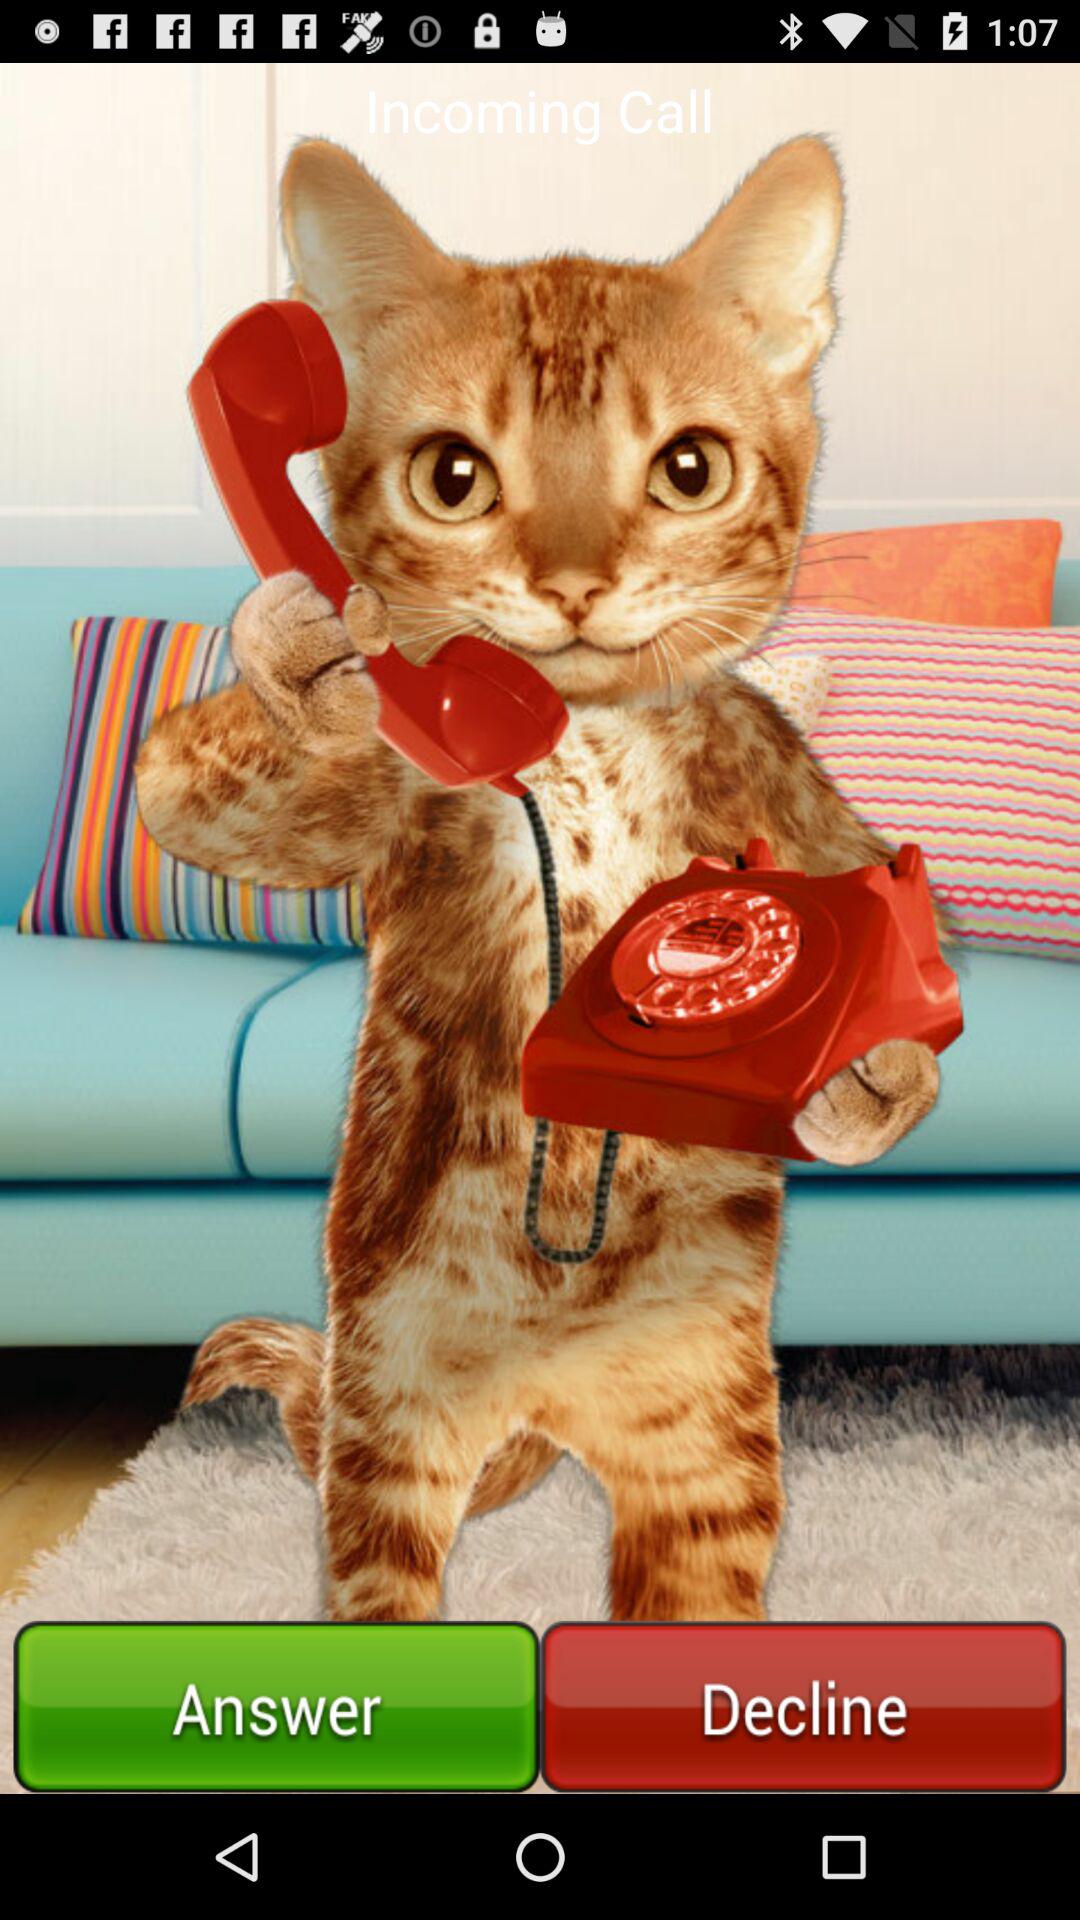  Describe the element at coordinates (803, 1707) in the screenshot. I see `call decline button` at that location.